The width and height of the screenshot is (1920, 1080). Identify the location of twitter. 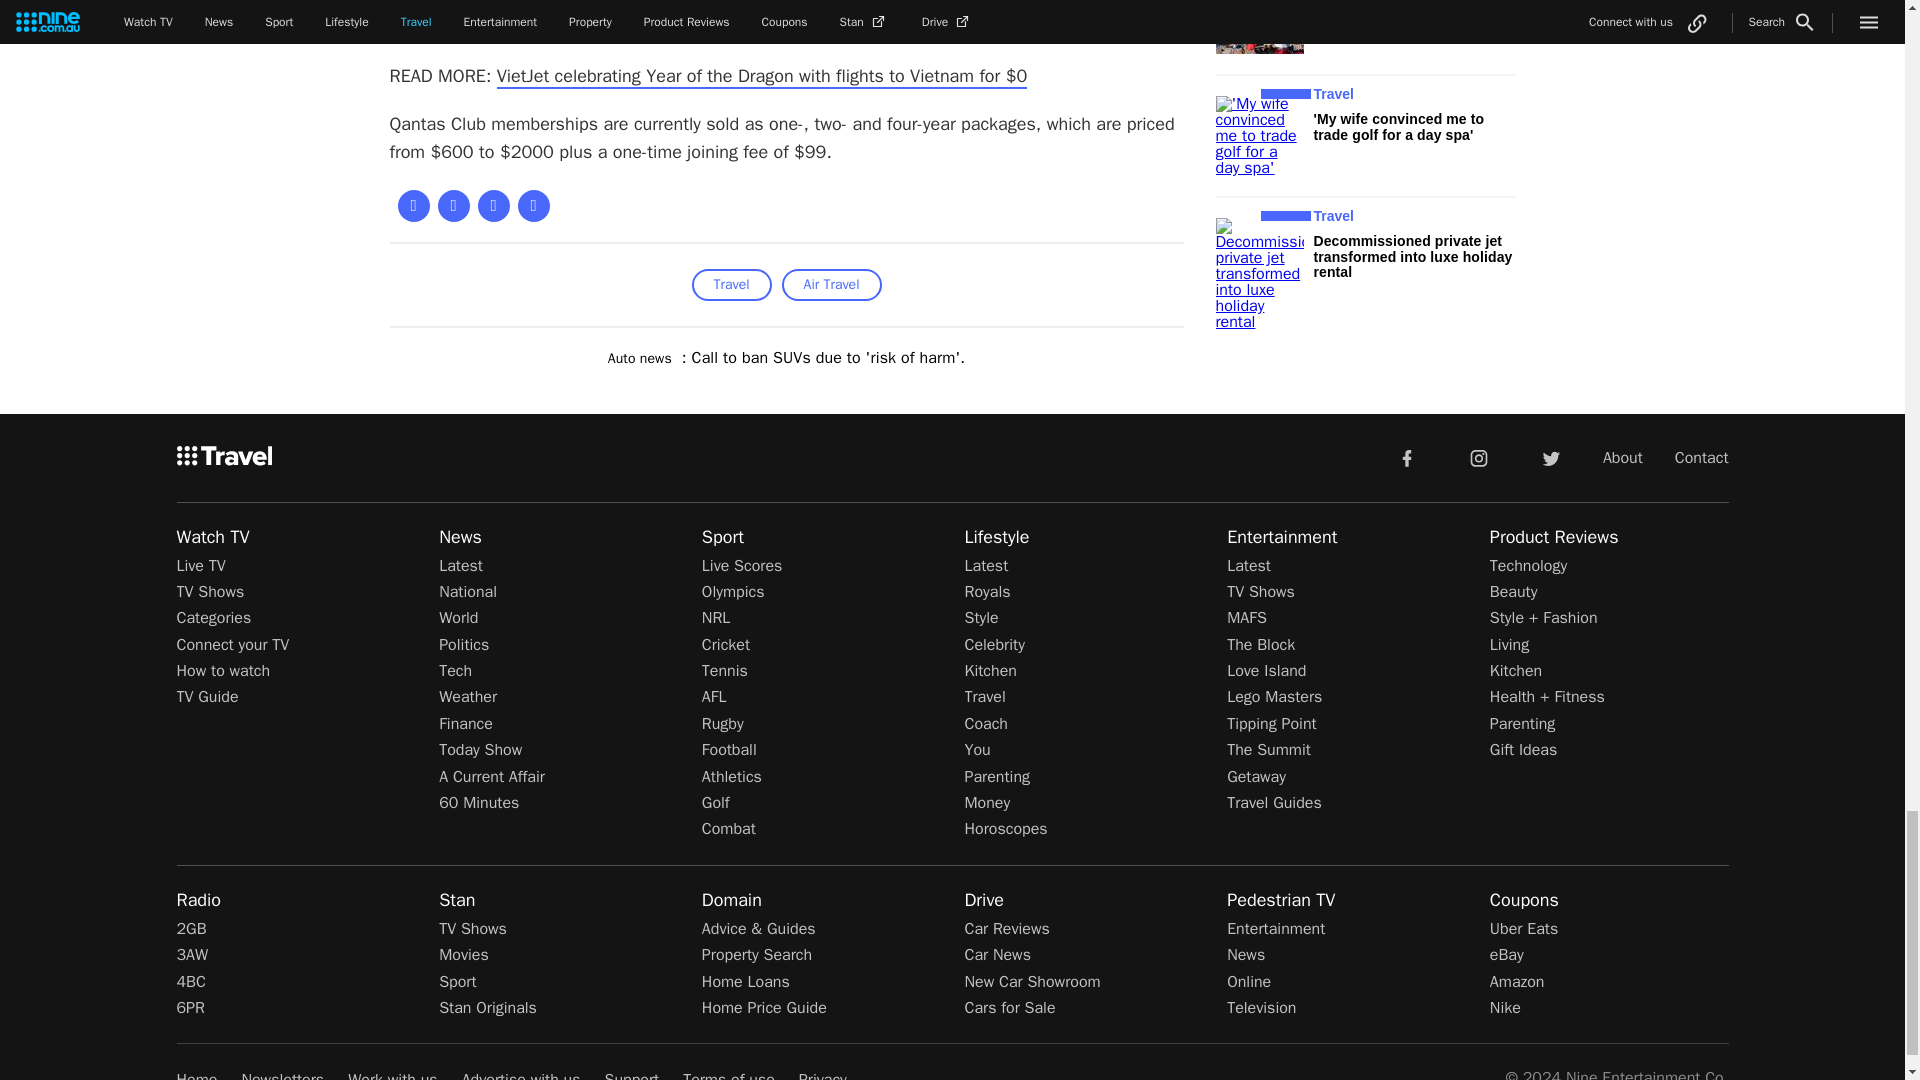
(1550, 457).